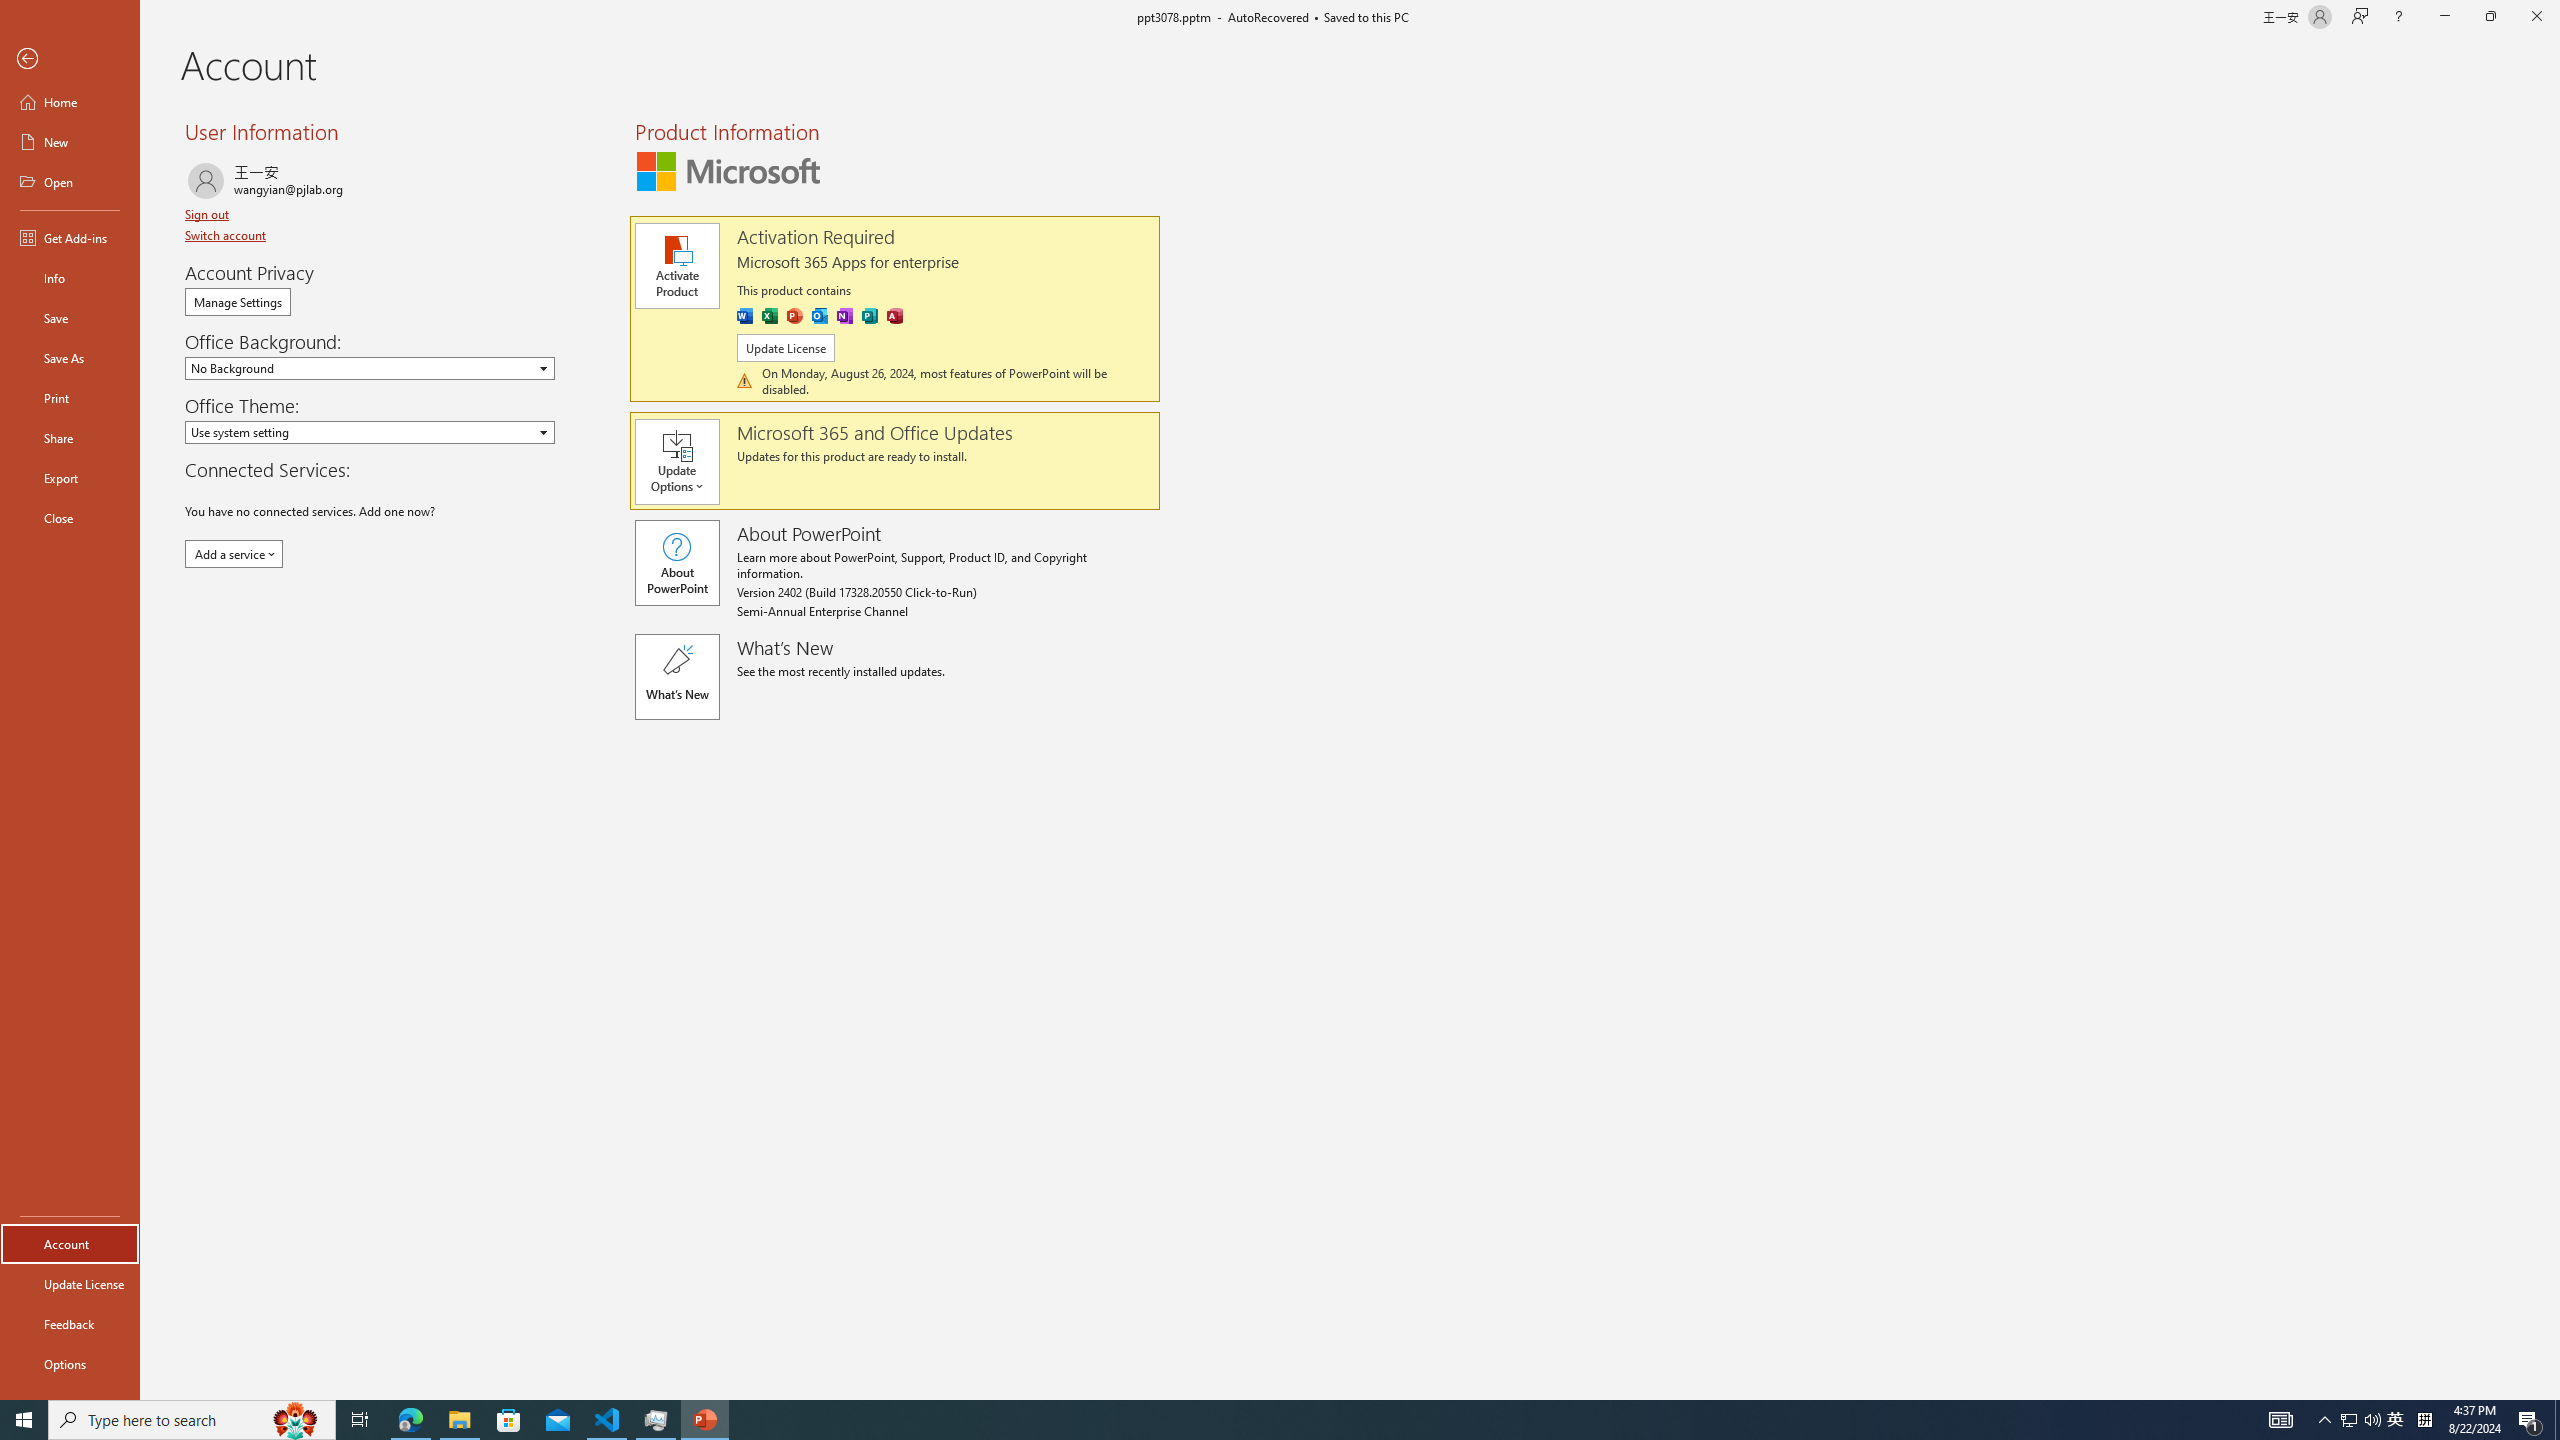 Image resolution: width=2560 pixels, height=1440 pixels. What do you see at coordinates (794, 316) in the screenshot?
I see `PowerPoint` at bounding box center [794, 316].